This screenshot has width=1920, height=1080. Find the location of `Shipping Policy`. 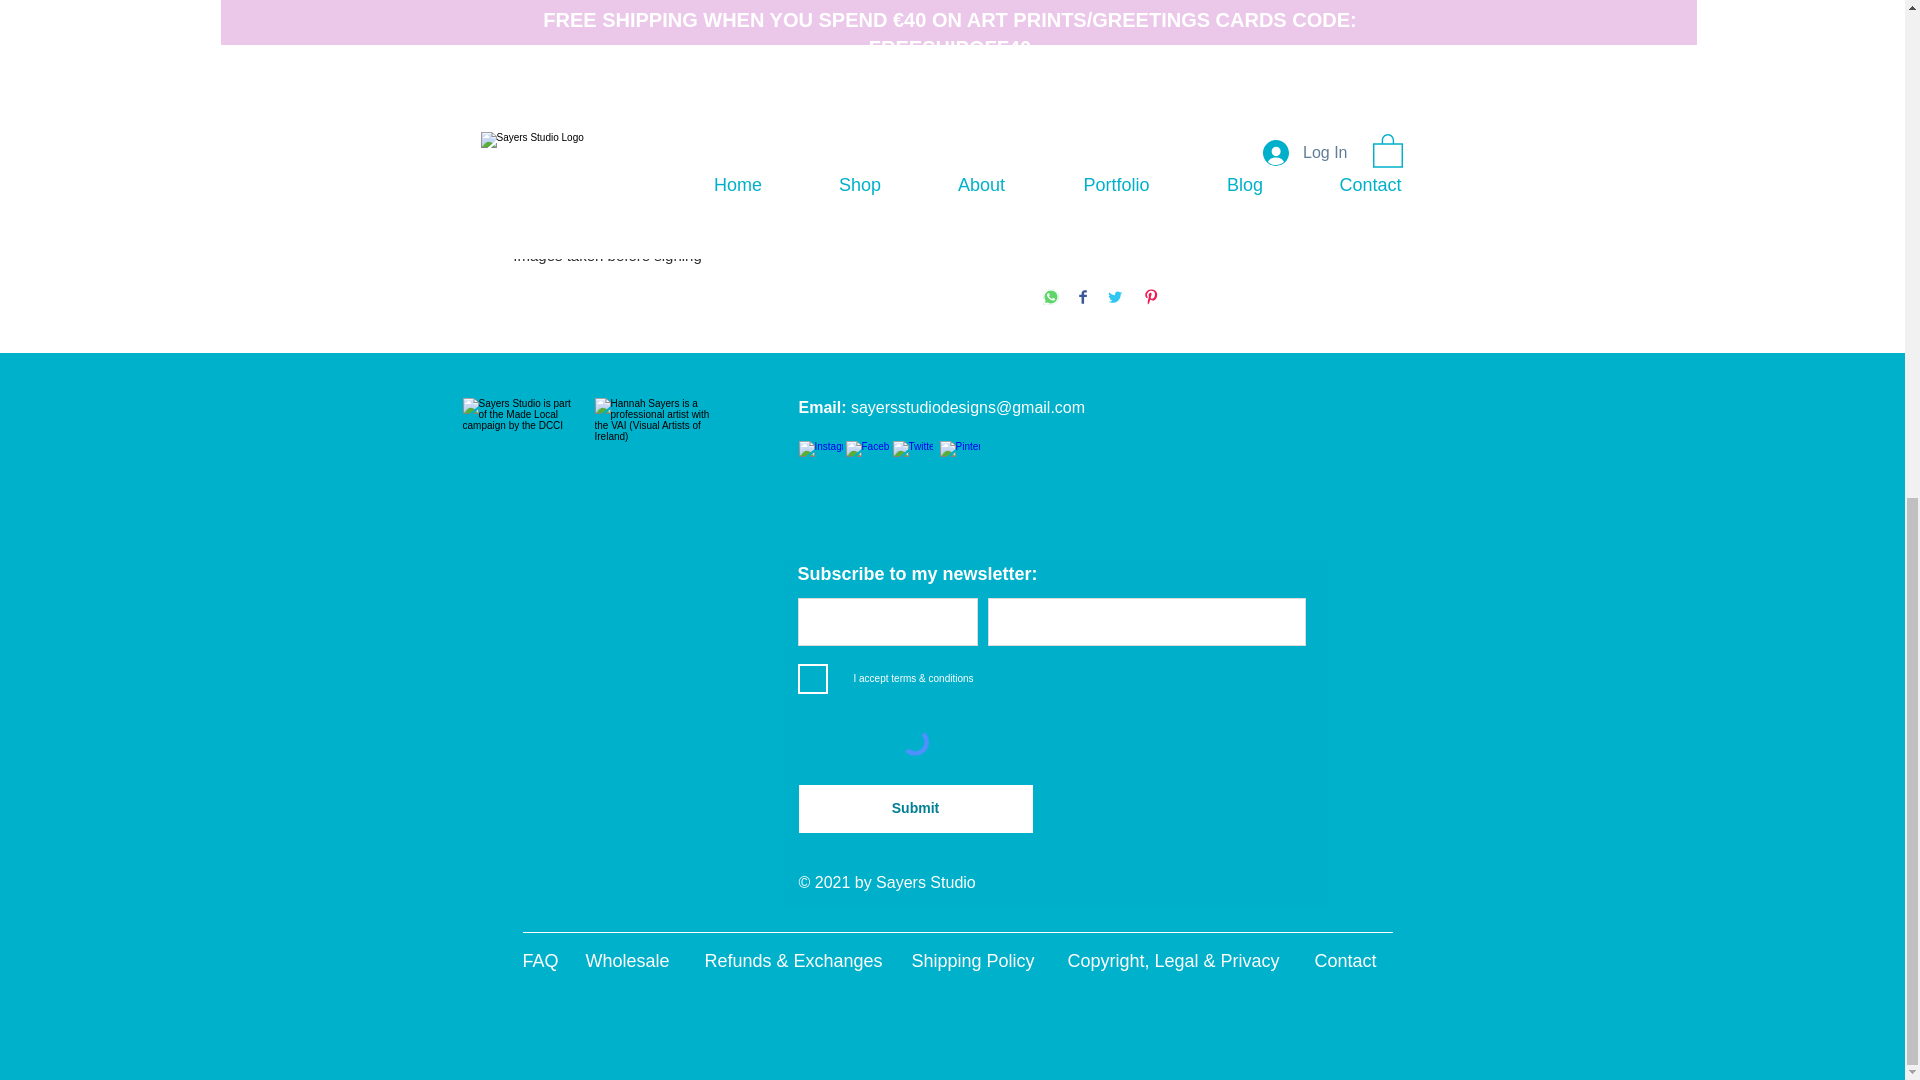

Shipping Policy is located at coordinates (973, 960).